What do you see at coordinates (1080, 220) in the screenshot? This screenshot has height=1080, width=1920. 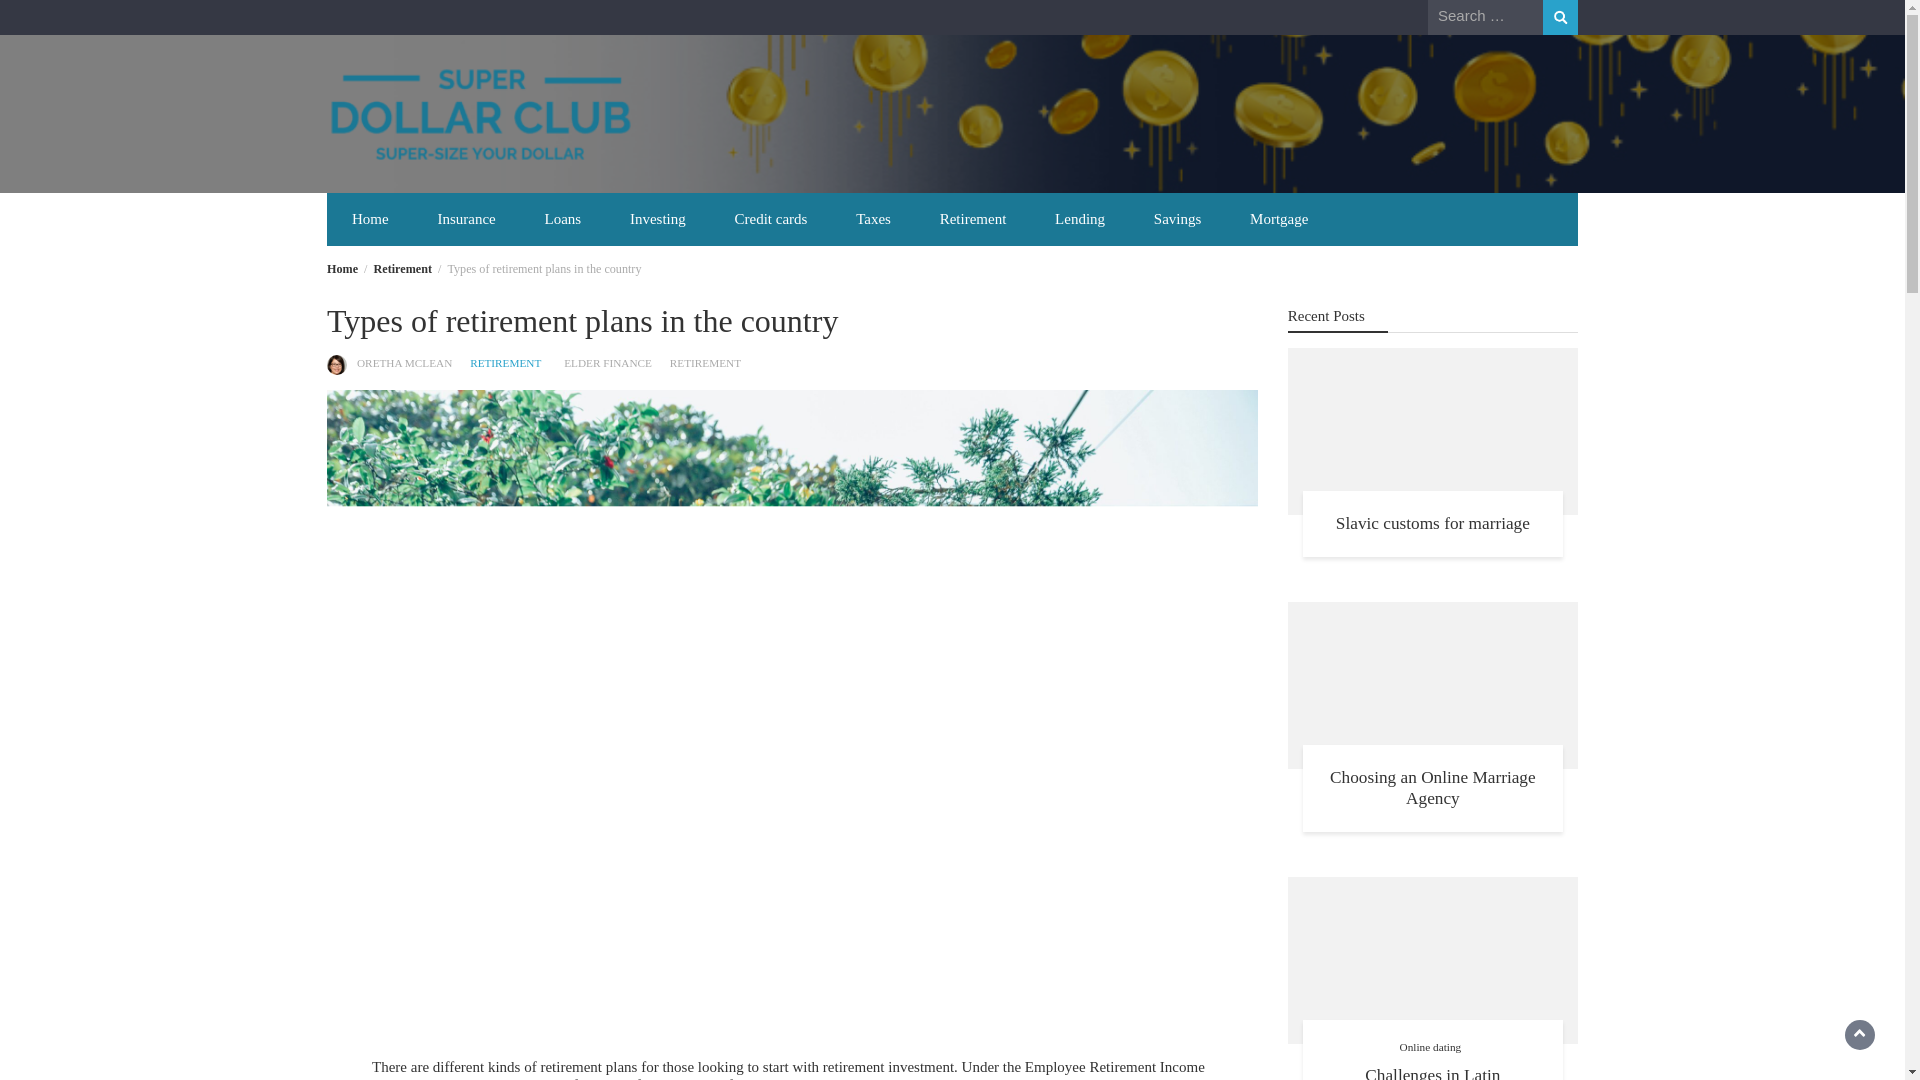 I see `Lending` at bounding box center [1080, 220].